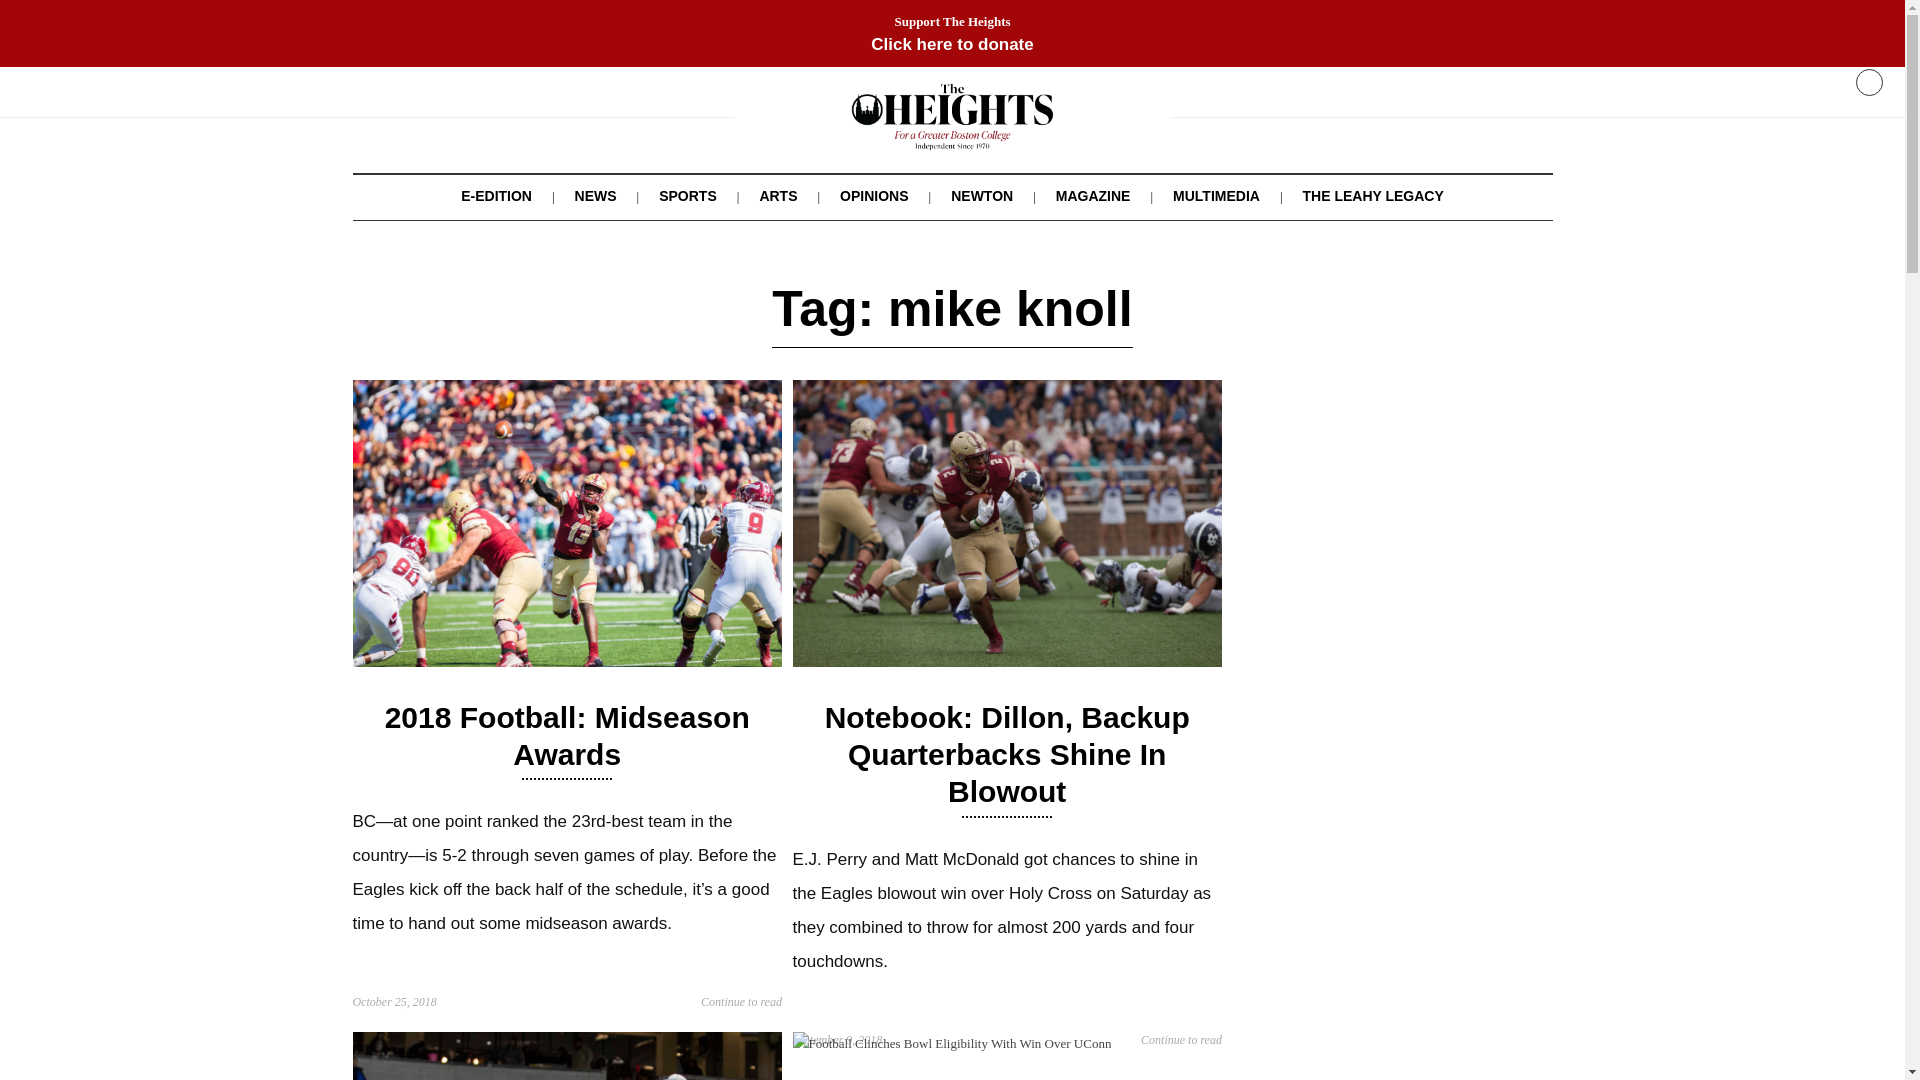 Image resolution: width=1920 pixels, height=1080 pixels. Describe the element at coordinates (568, 736) in the screenshot. I see `2018 Football: Midseason Awards` at that location.